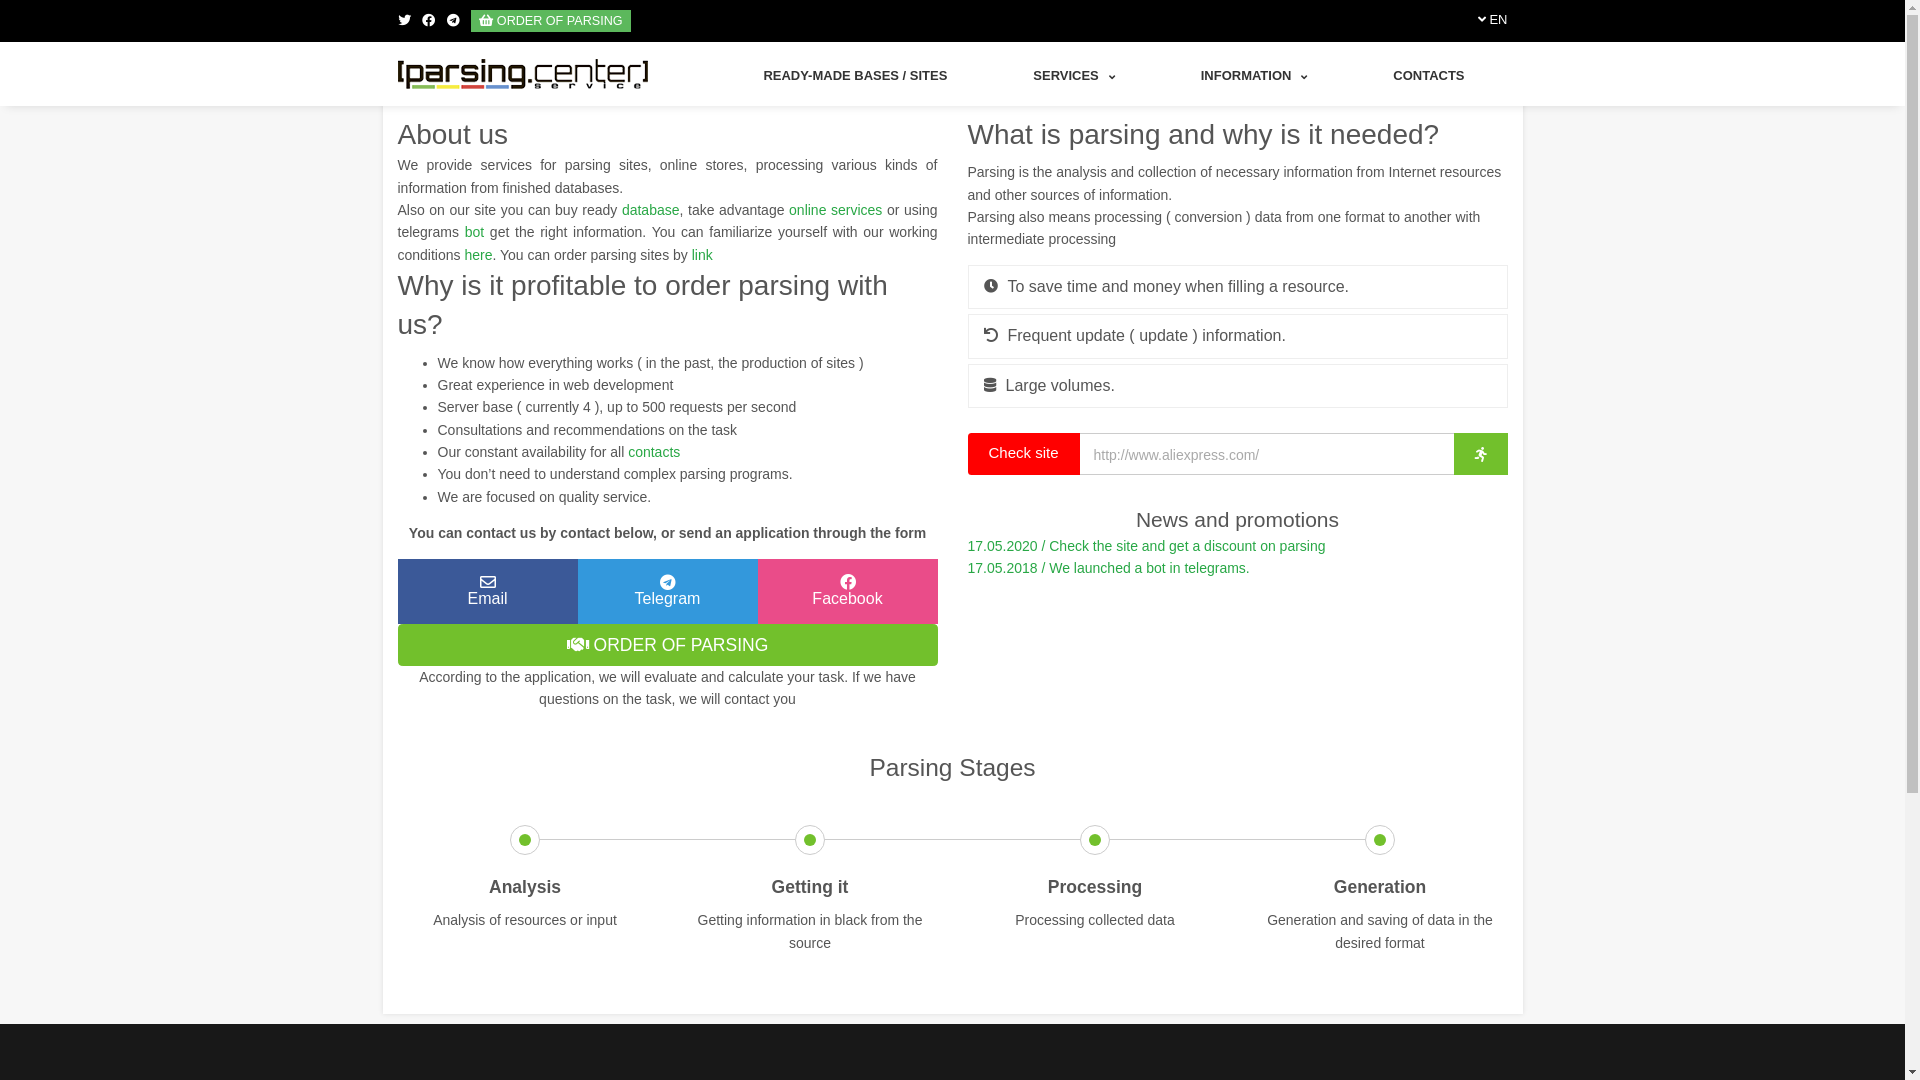 The height and width of the screenshot is (1080, 1920). I want to click on Telegram, so click(454, 20).